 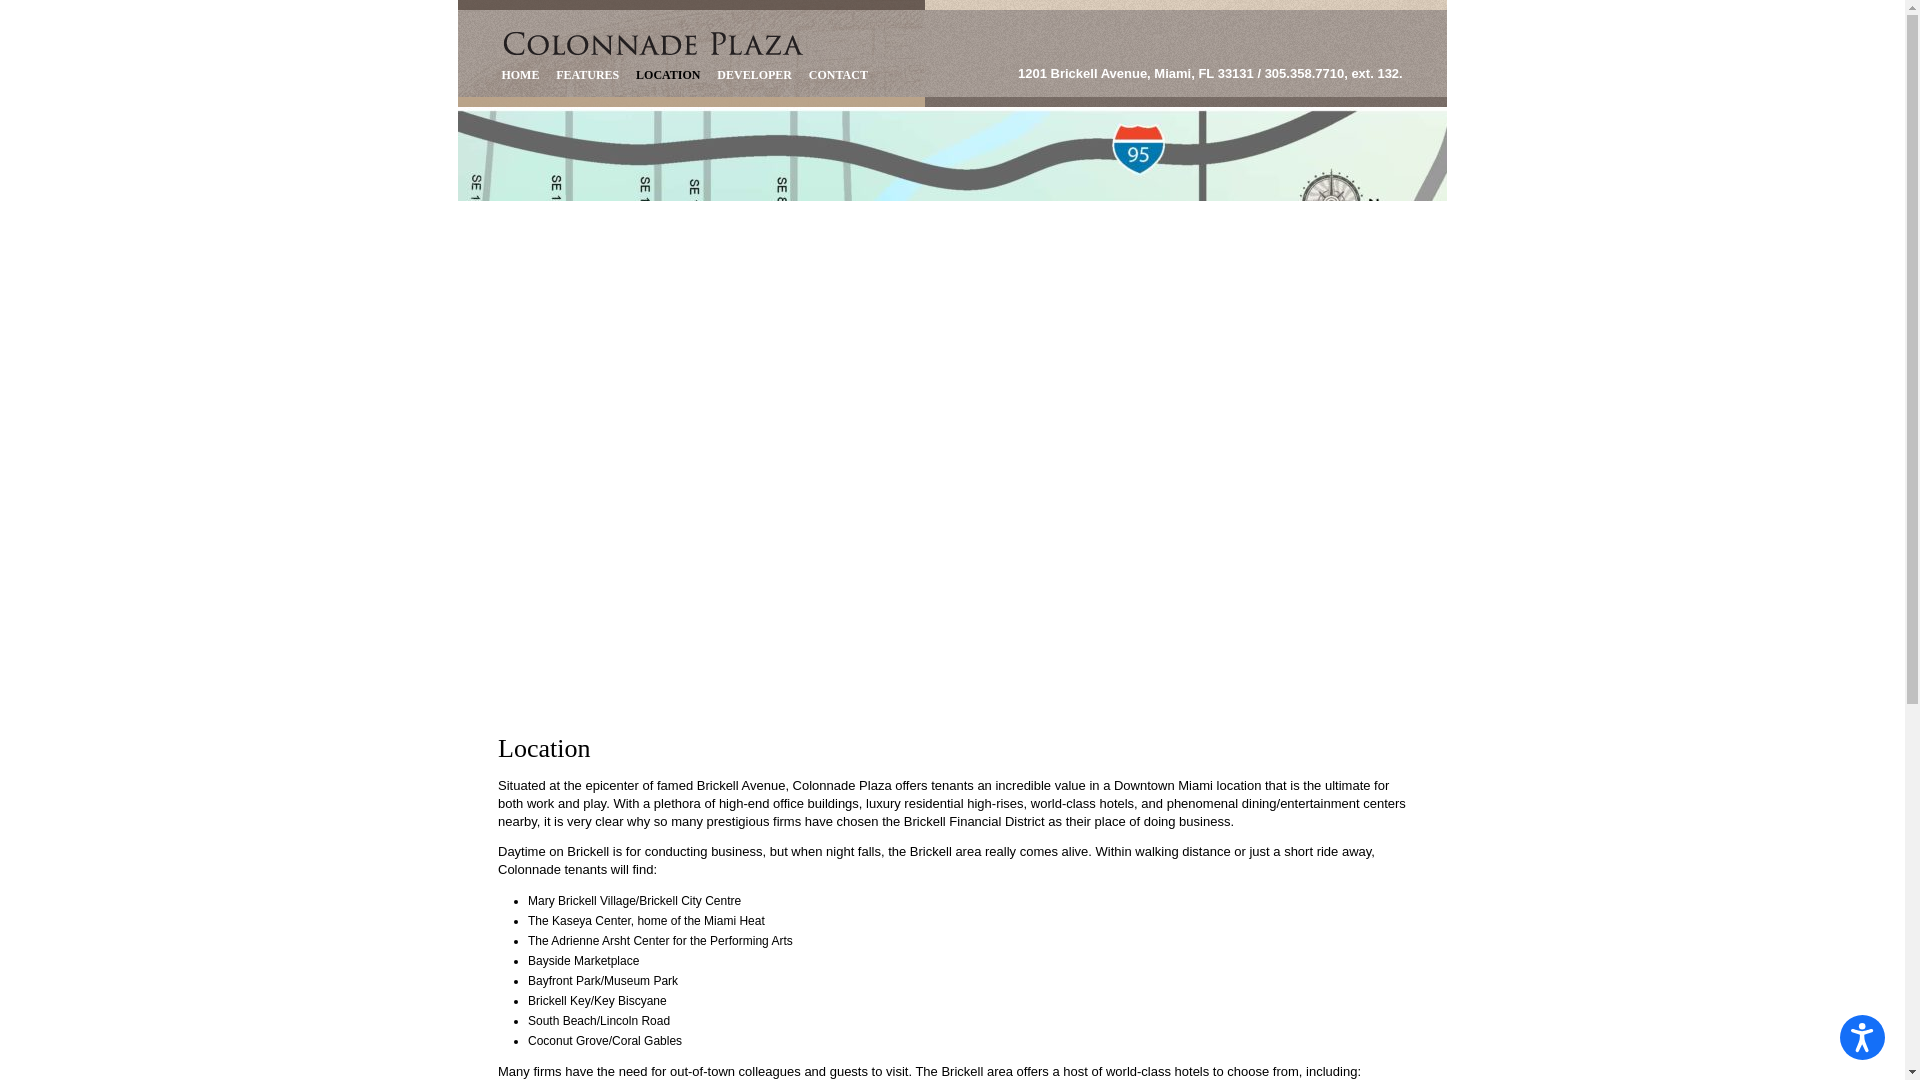 What do you see at coordinates (588, 76) in the screenshot?
I see `FEATURES` at bounding box center [588, 76].